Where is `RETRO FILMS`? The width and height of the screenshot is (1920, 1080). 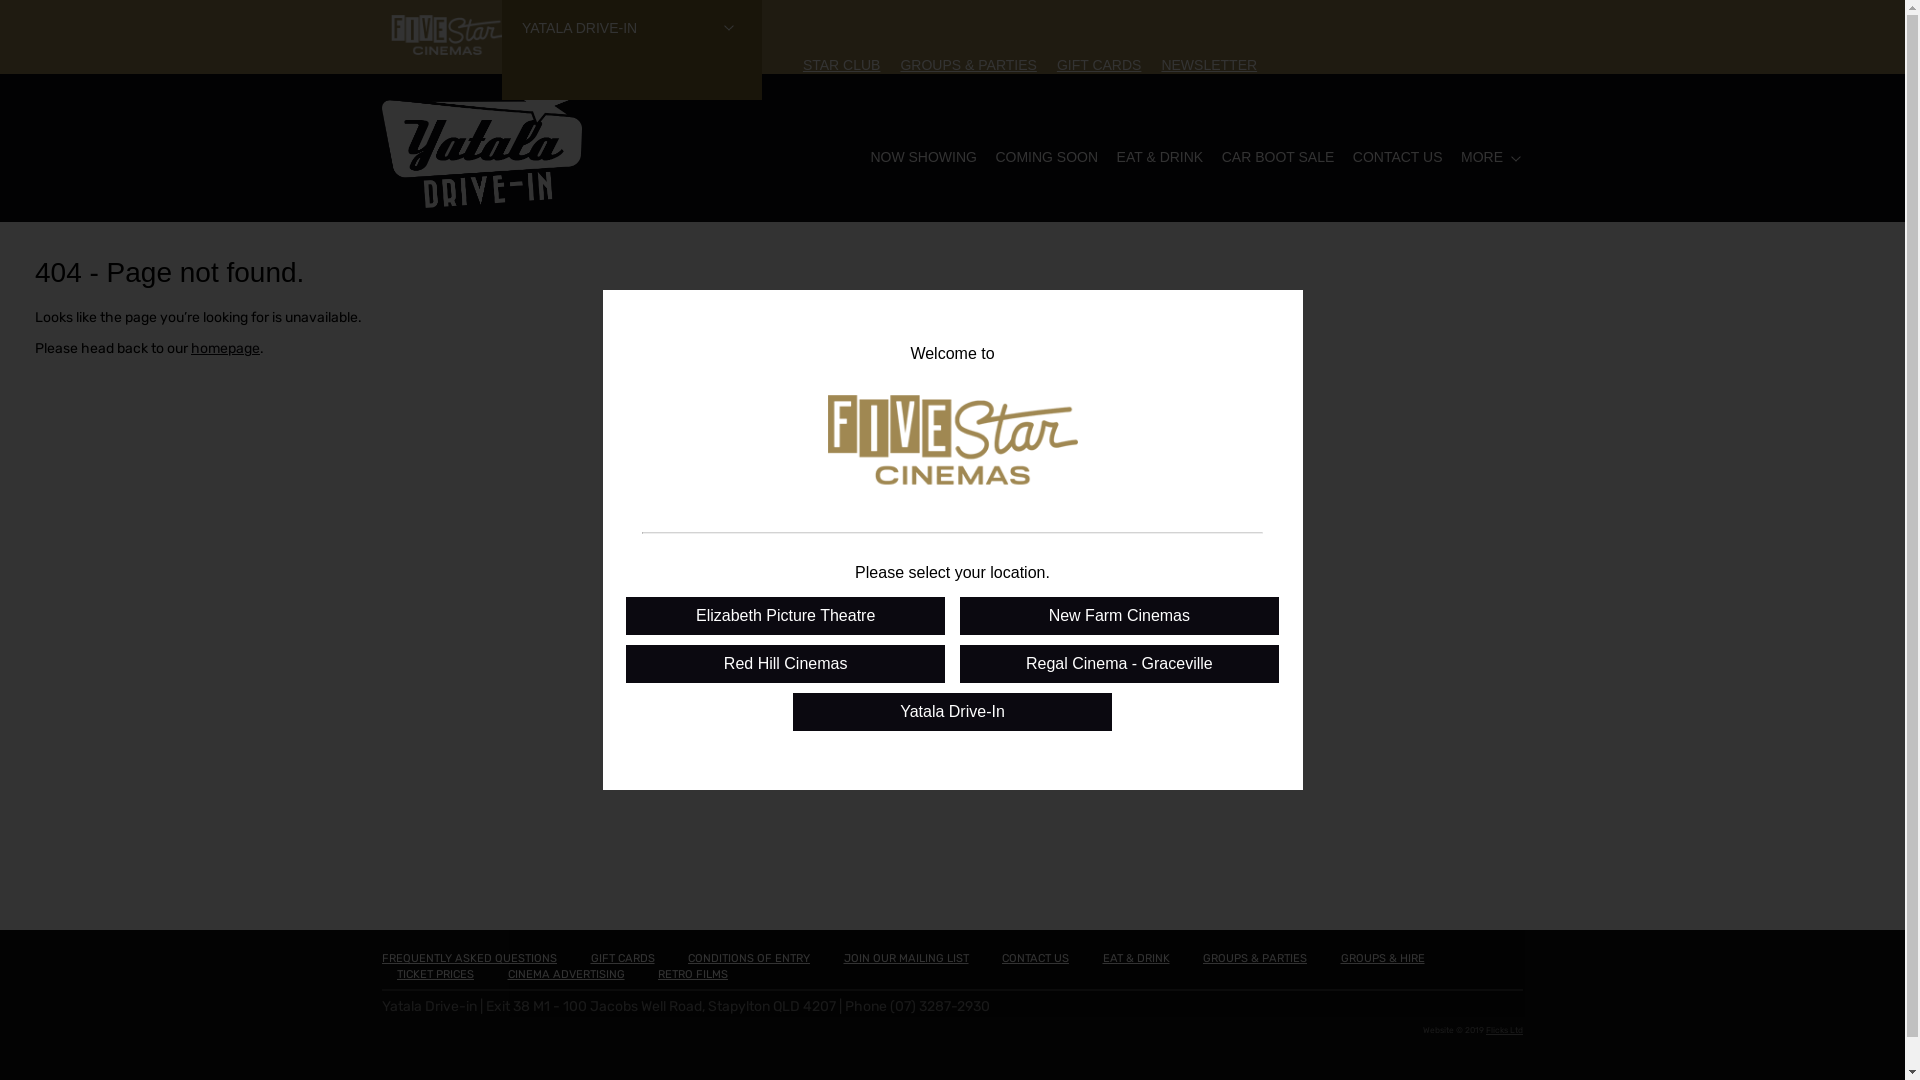
RETRO FILMS is located at coordinates (693, 974).